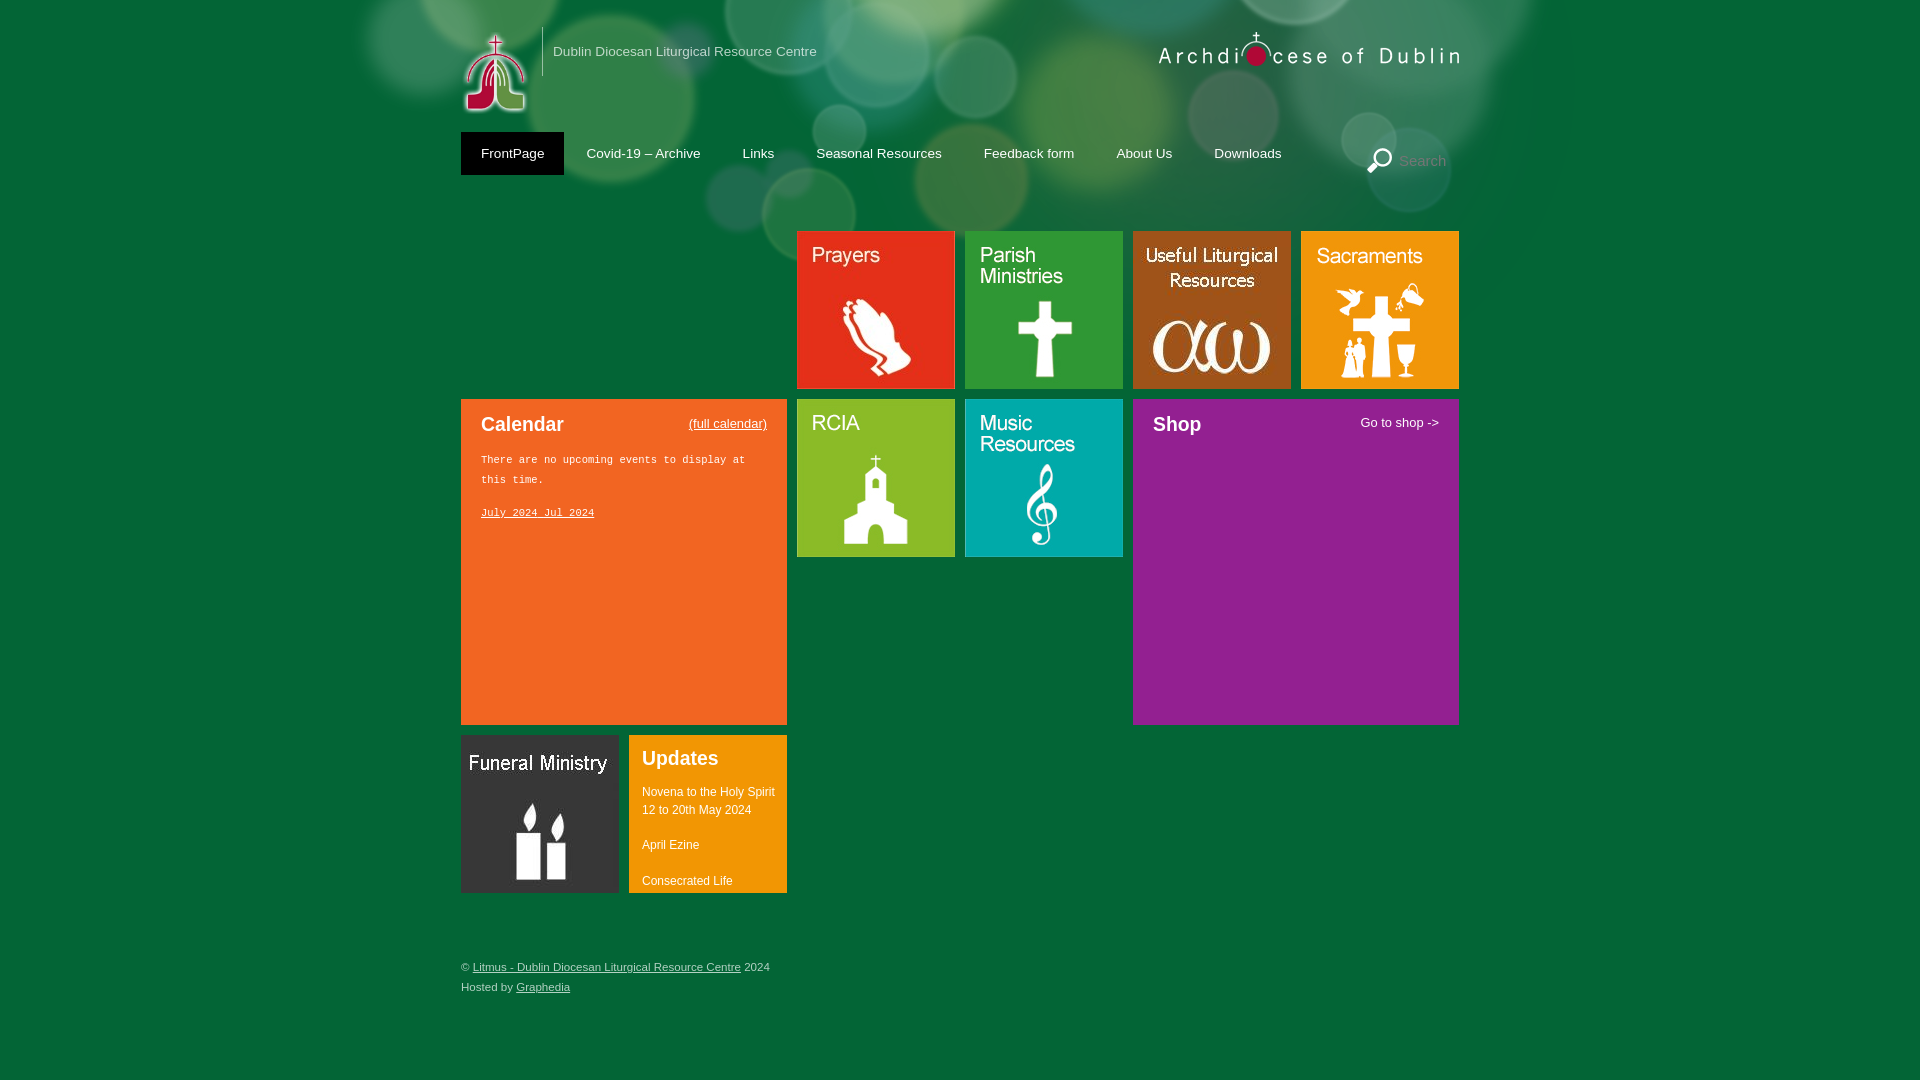 Image resolution: width=1920 pixels, height=1080 pixels. Describe the element at coordinates (878, 152) in the screenshot. I see `Seasonal Resources` at that location.